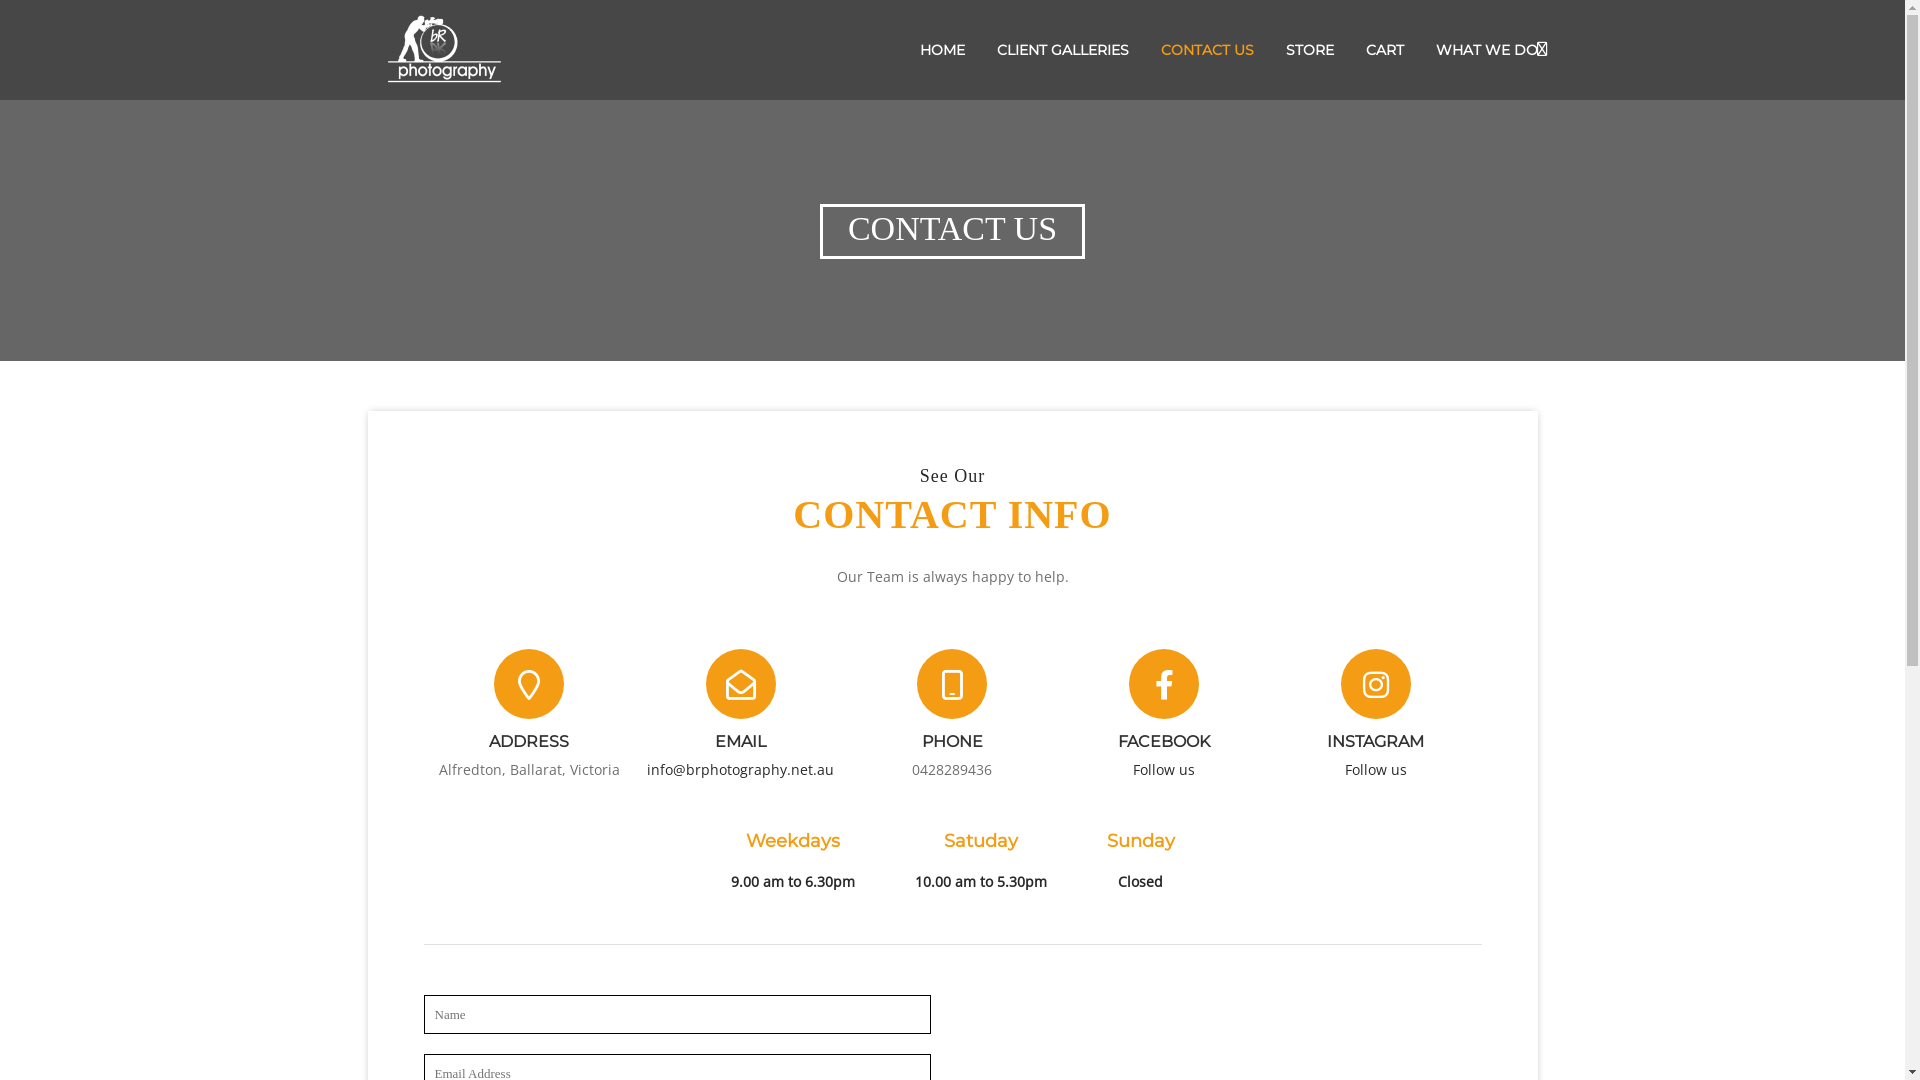 The width and height of the screenshot is (1920, 1080). What do you see at coordinates (1376, 716) in the screenshot?
I see `INSTAGRAM
Follow us` at bounding box center [1376, 716].